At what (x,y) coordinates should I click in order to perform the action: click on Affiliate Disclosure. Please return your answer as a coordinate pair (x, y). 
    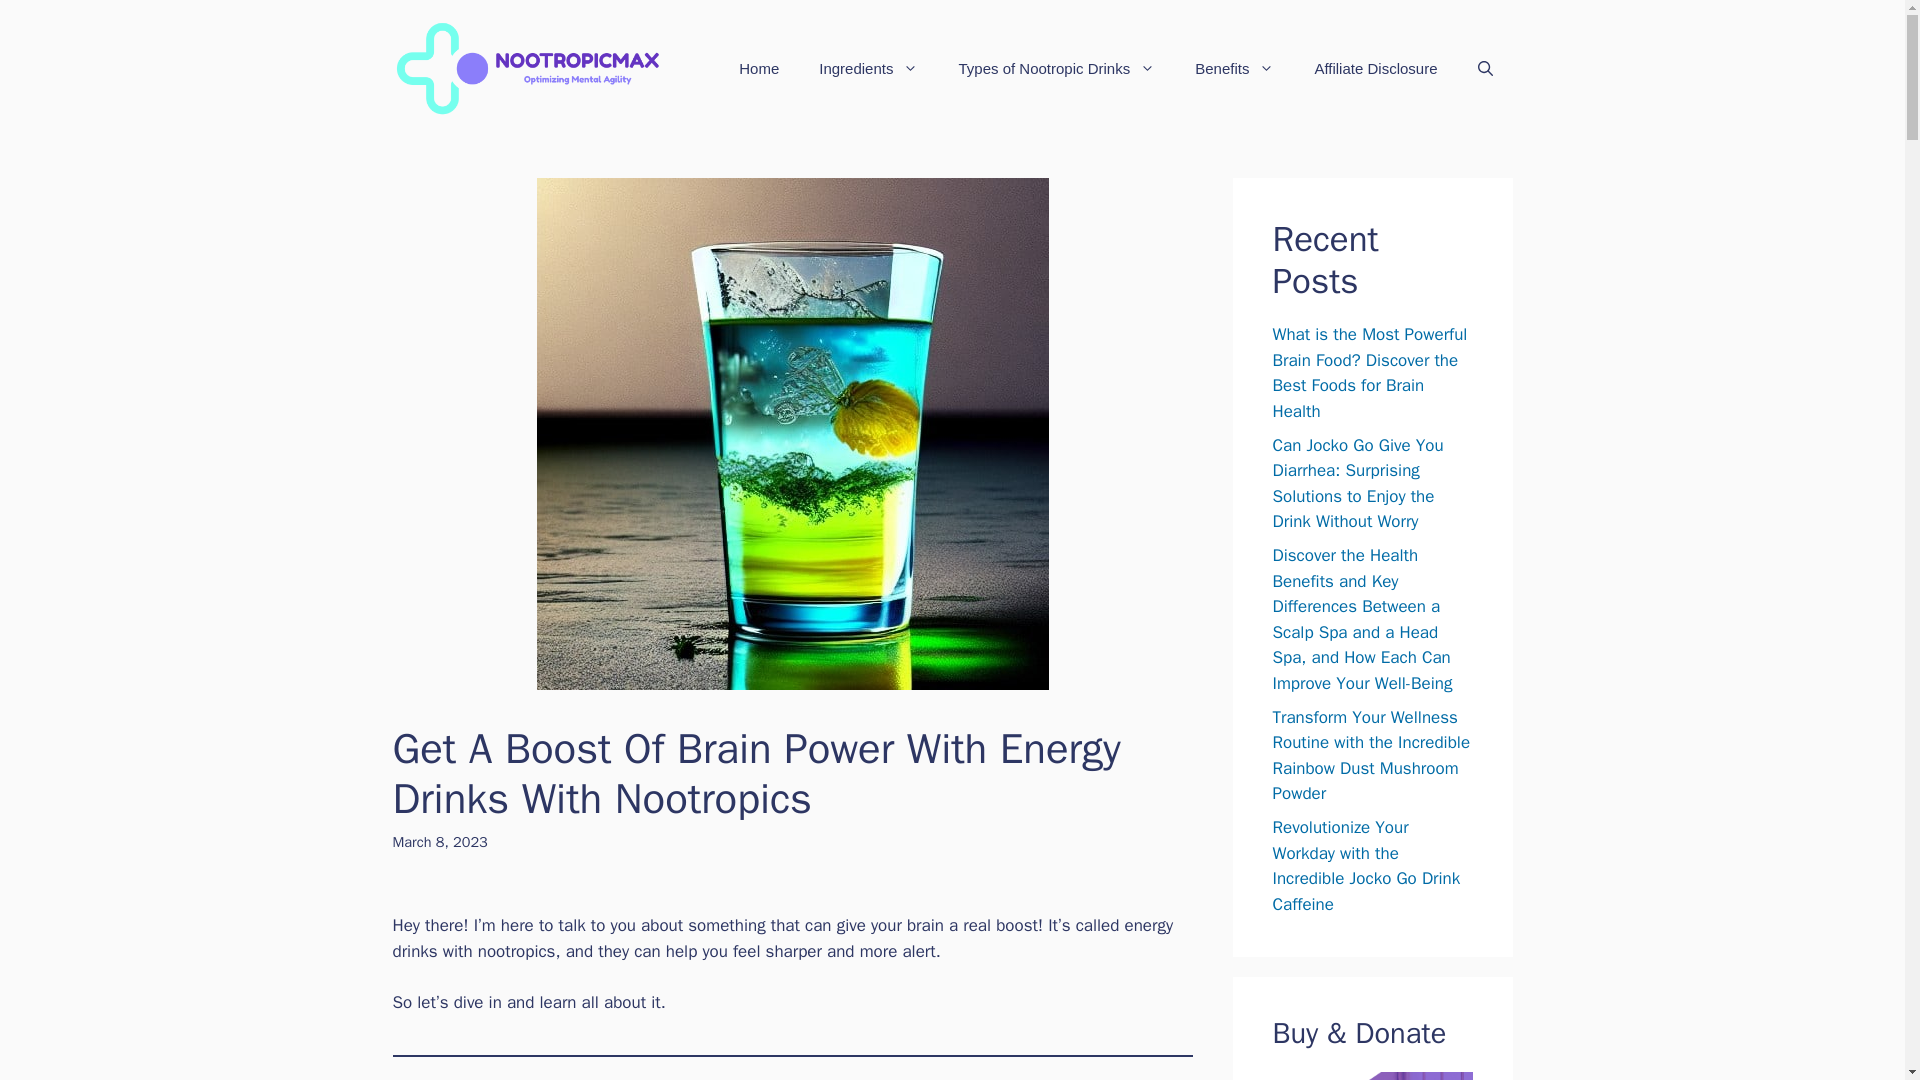
    Looking at the image, I should click on (1376, 68).